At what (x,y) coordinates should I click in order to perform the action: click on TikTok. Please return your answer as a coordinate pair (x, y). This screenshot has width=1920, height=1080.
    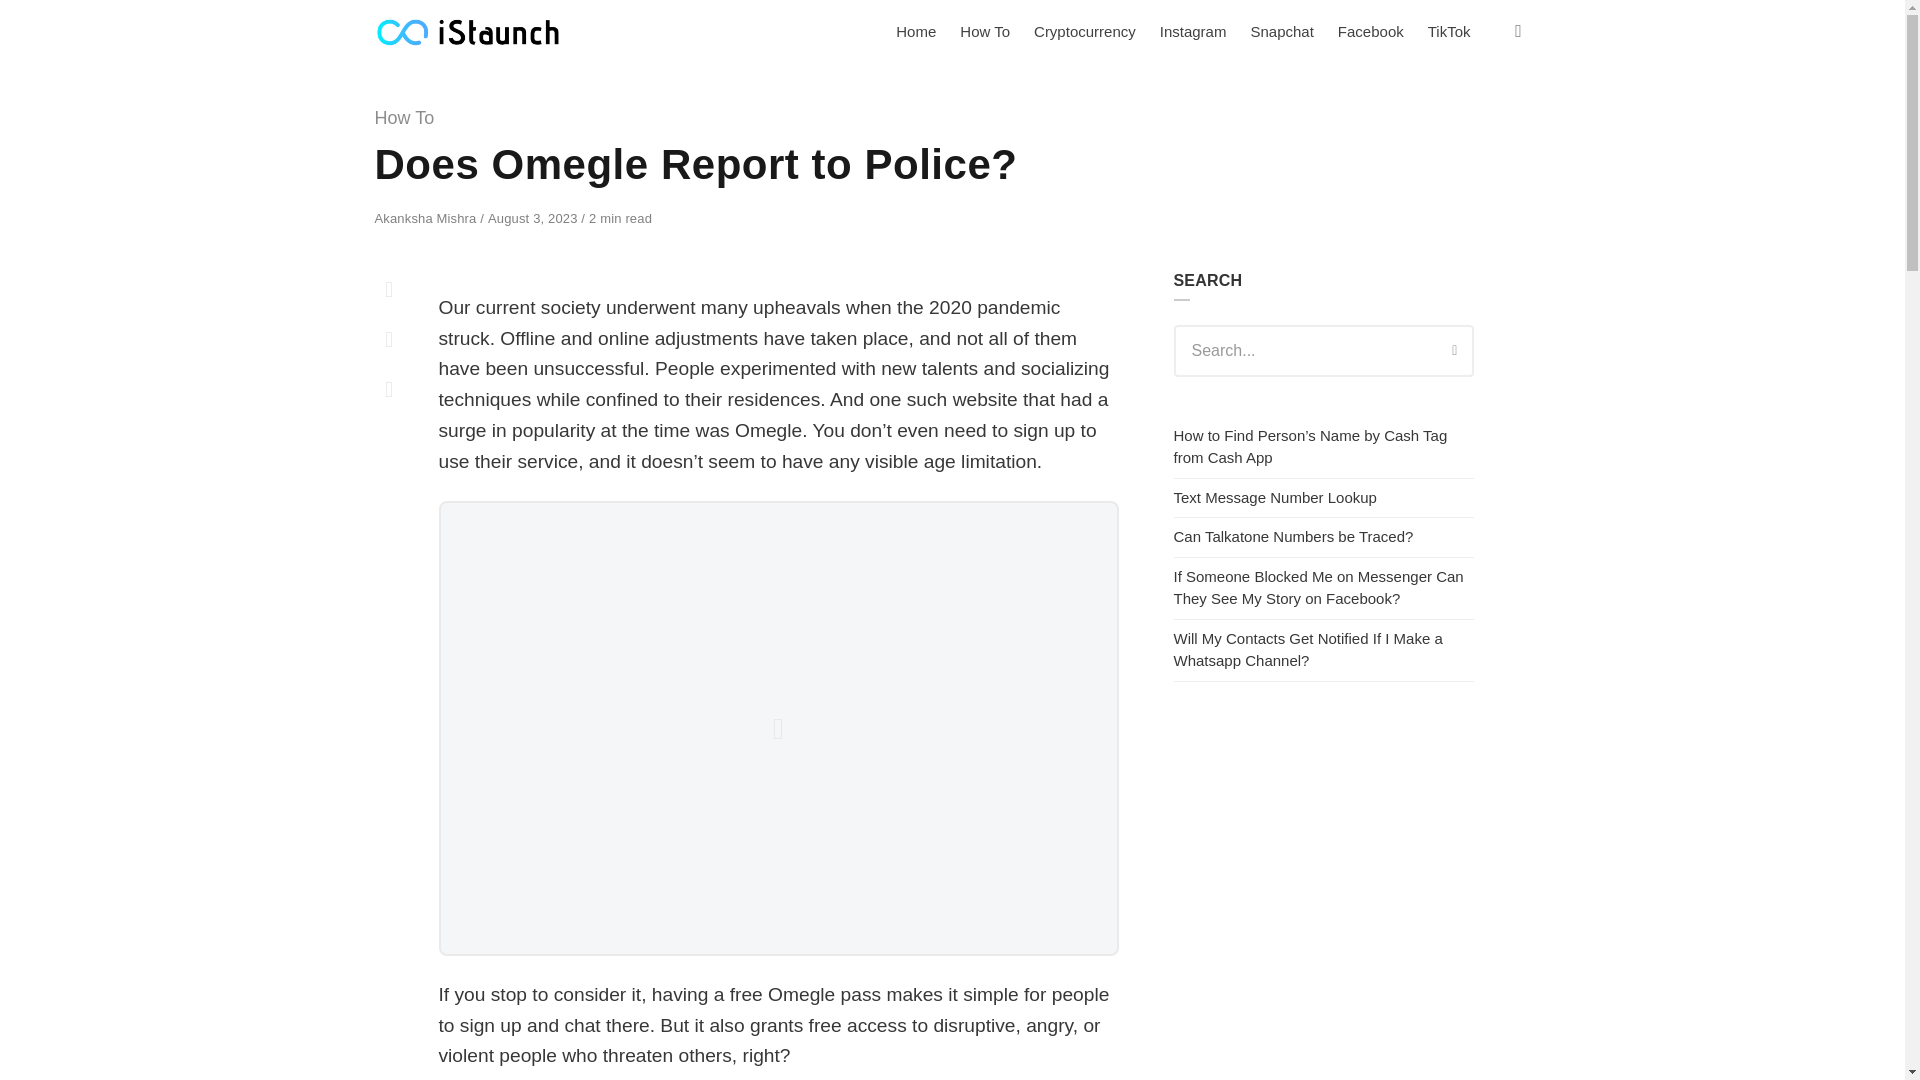
    Looking at the image, I should click on (1449, 32).